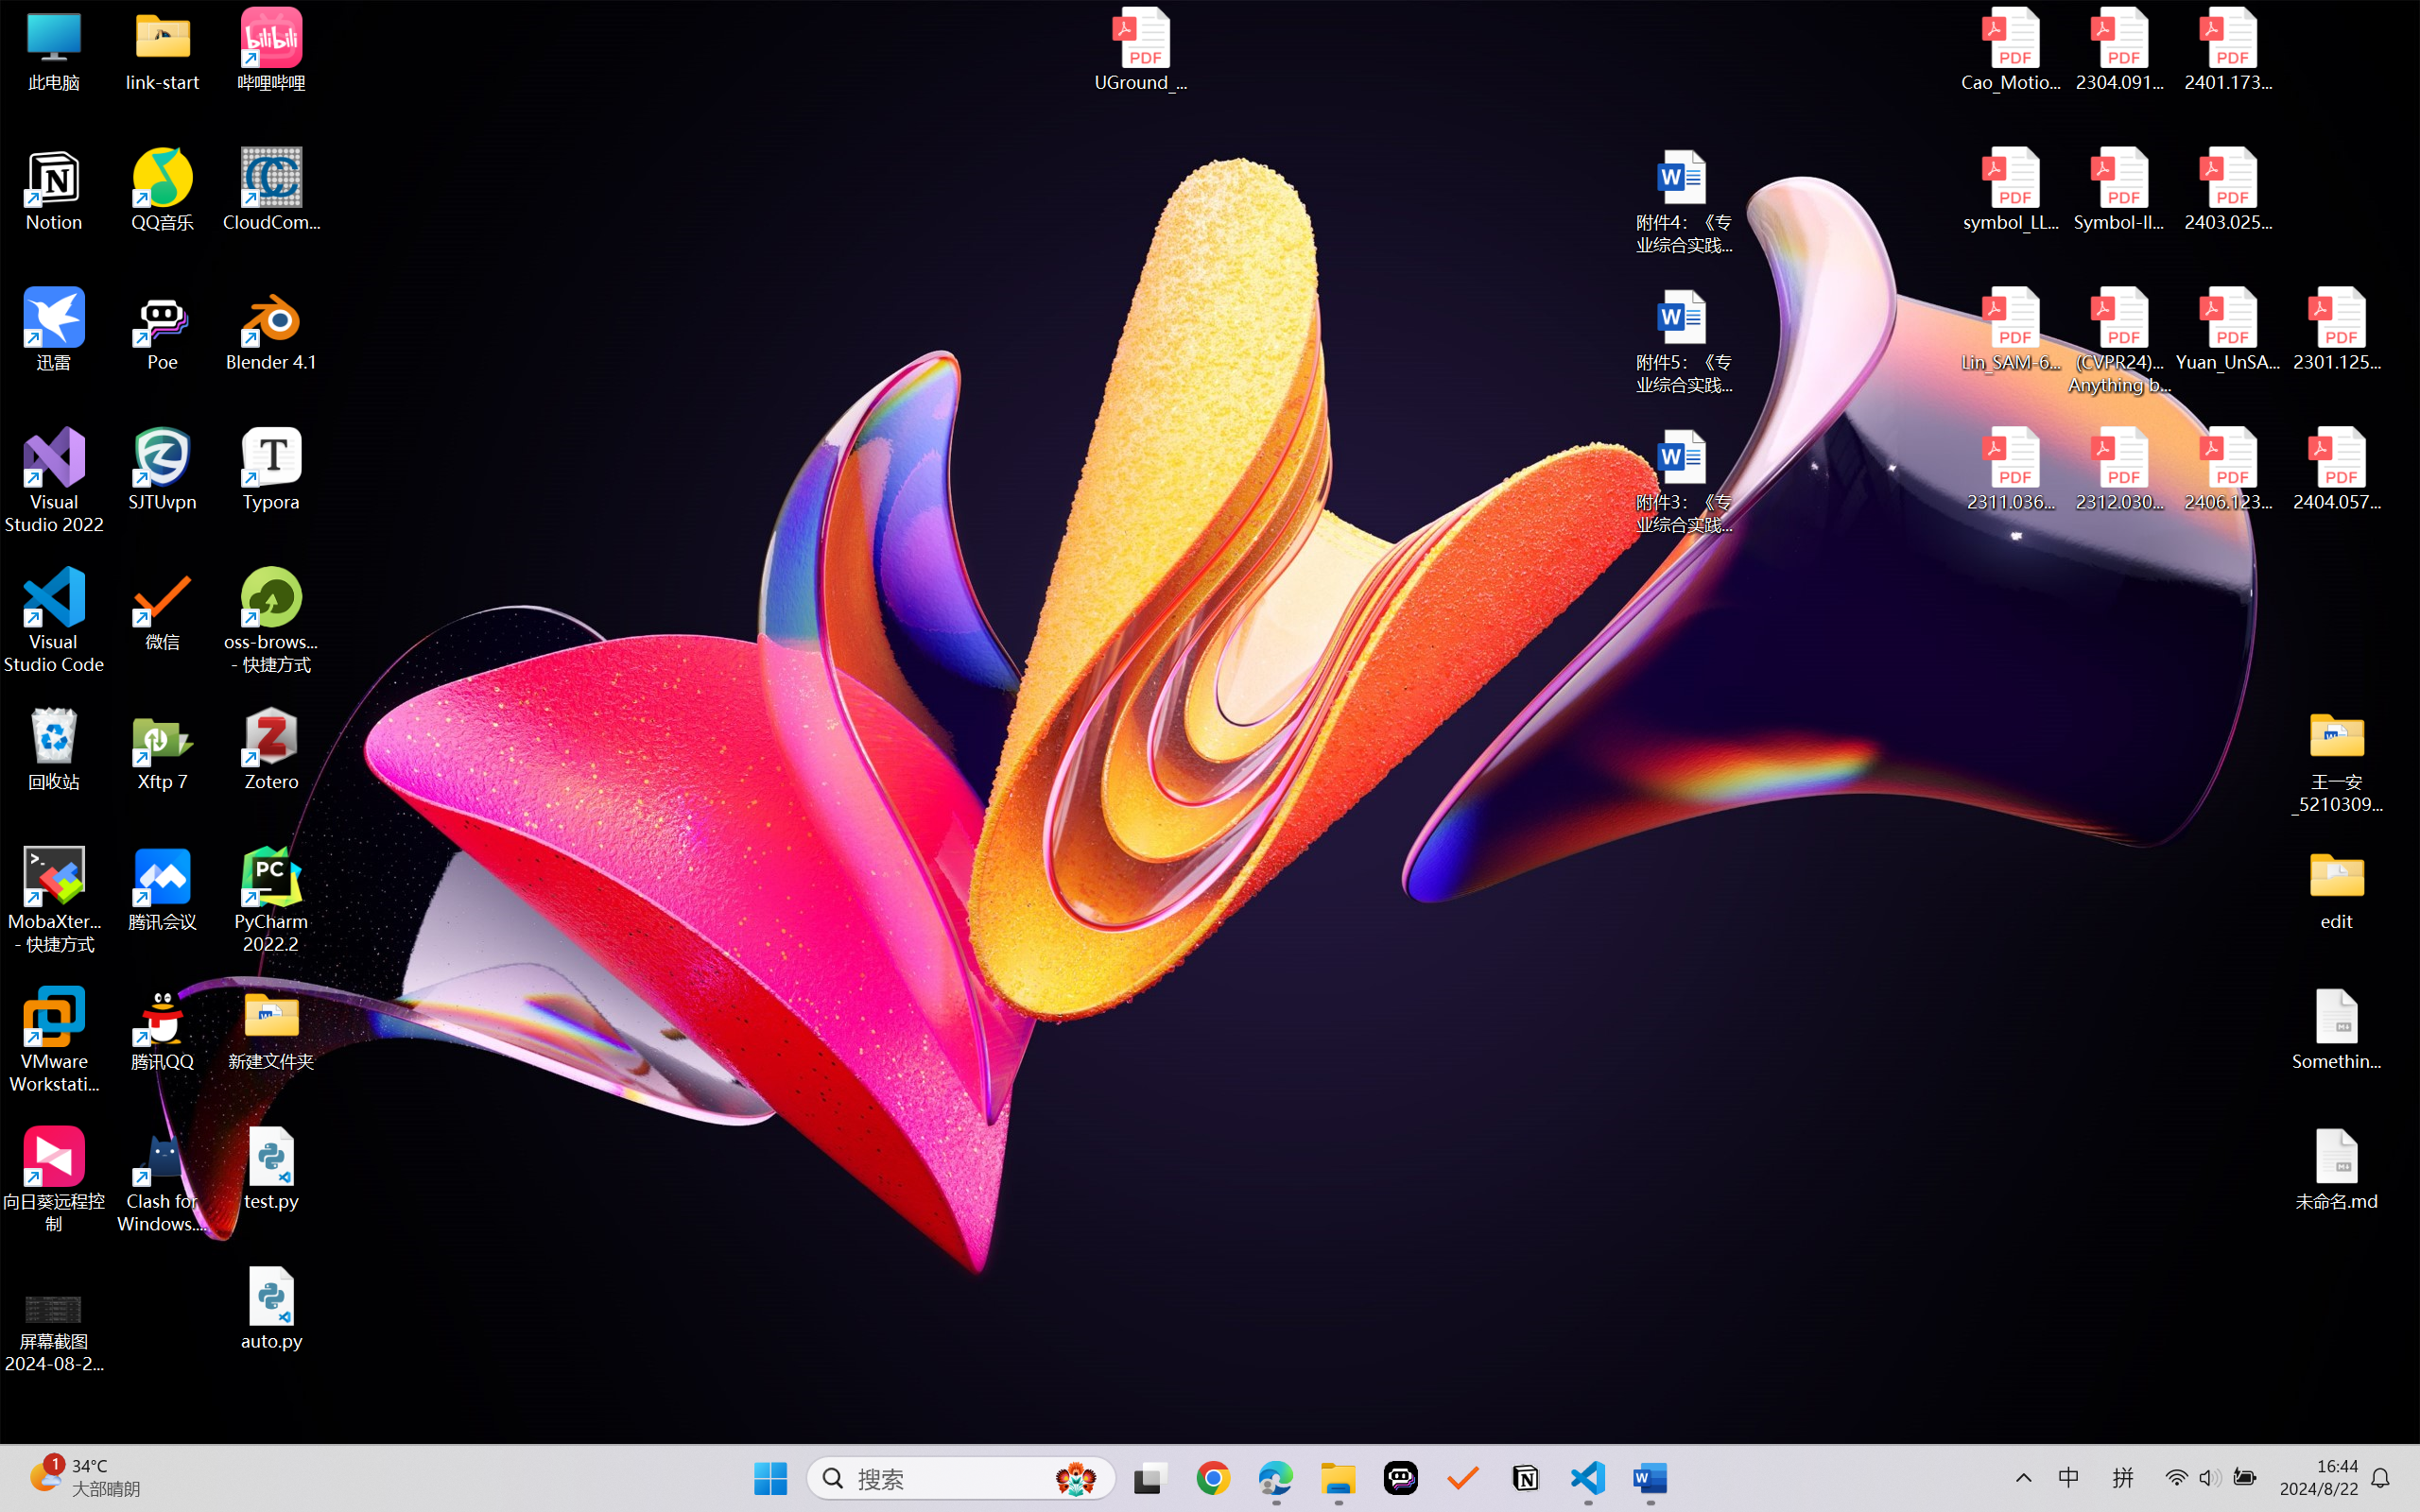 The width and height of the screenshot is (2420, 1512). Describe the element at coordinates (2227, 49) in the screenshot. I see `2401.17399v1.pdf` at that location.